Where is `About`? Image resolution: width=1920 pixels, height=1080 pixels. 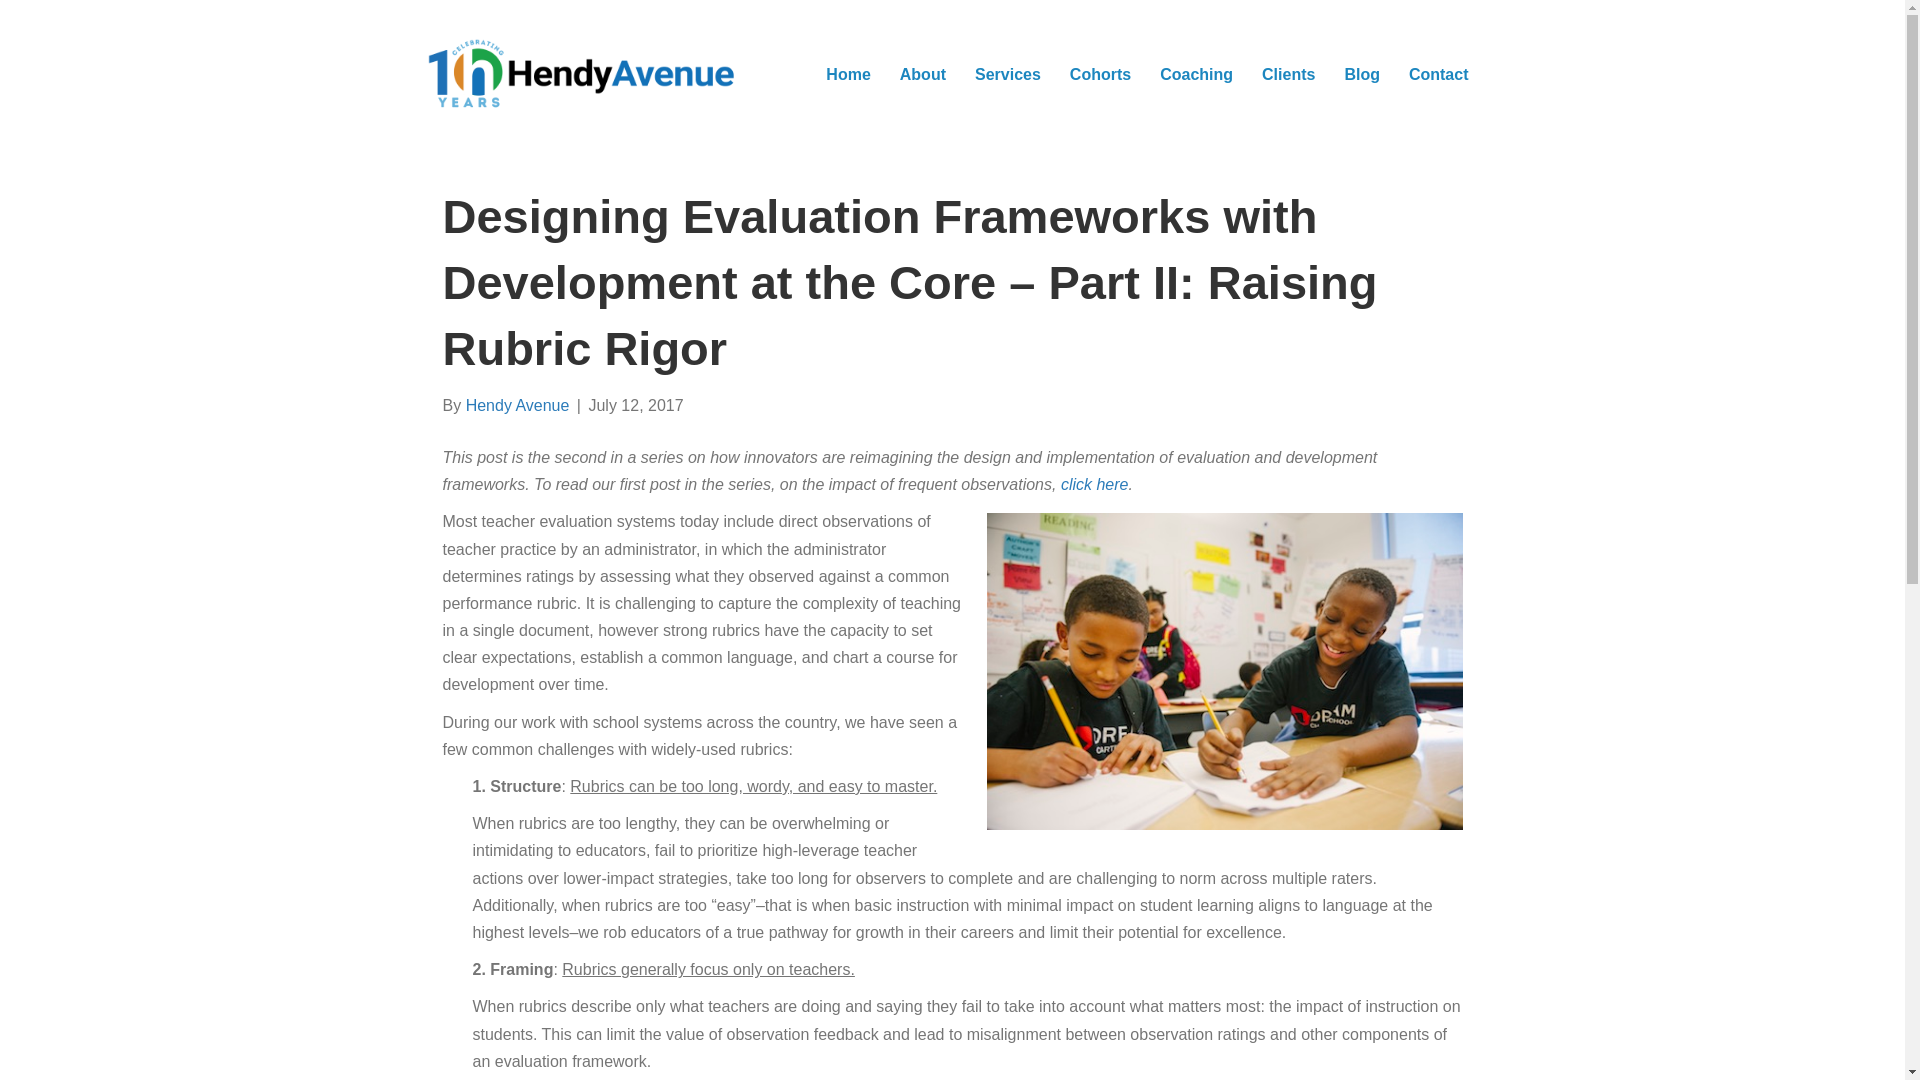 About is located at coordinates (922, 74).